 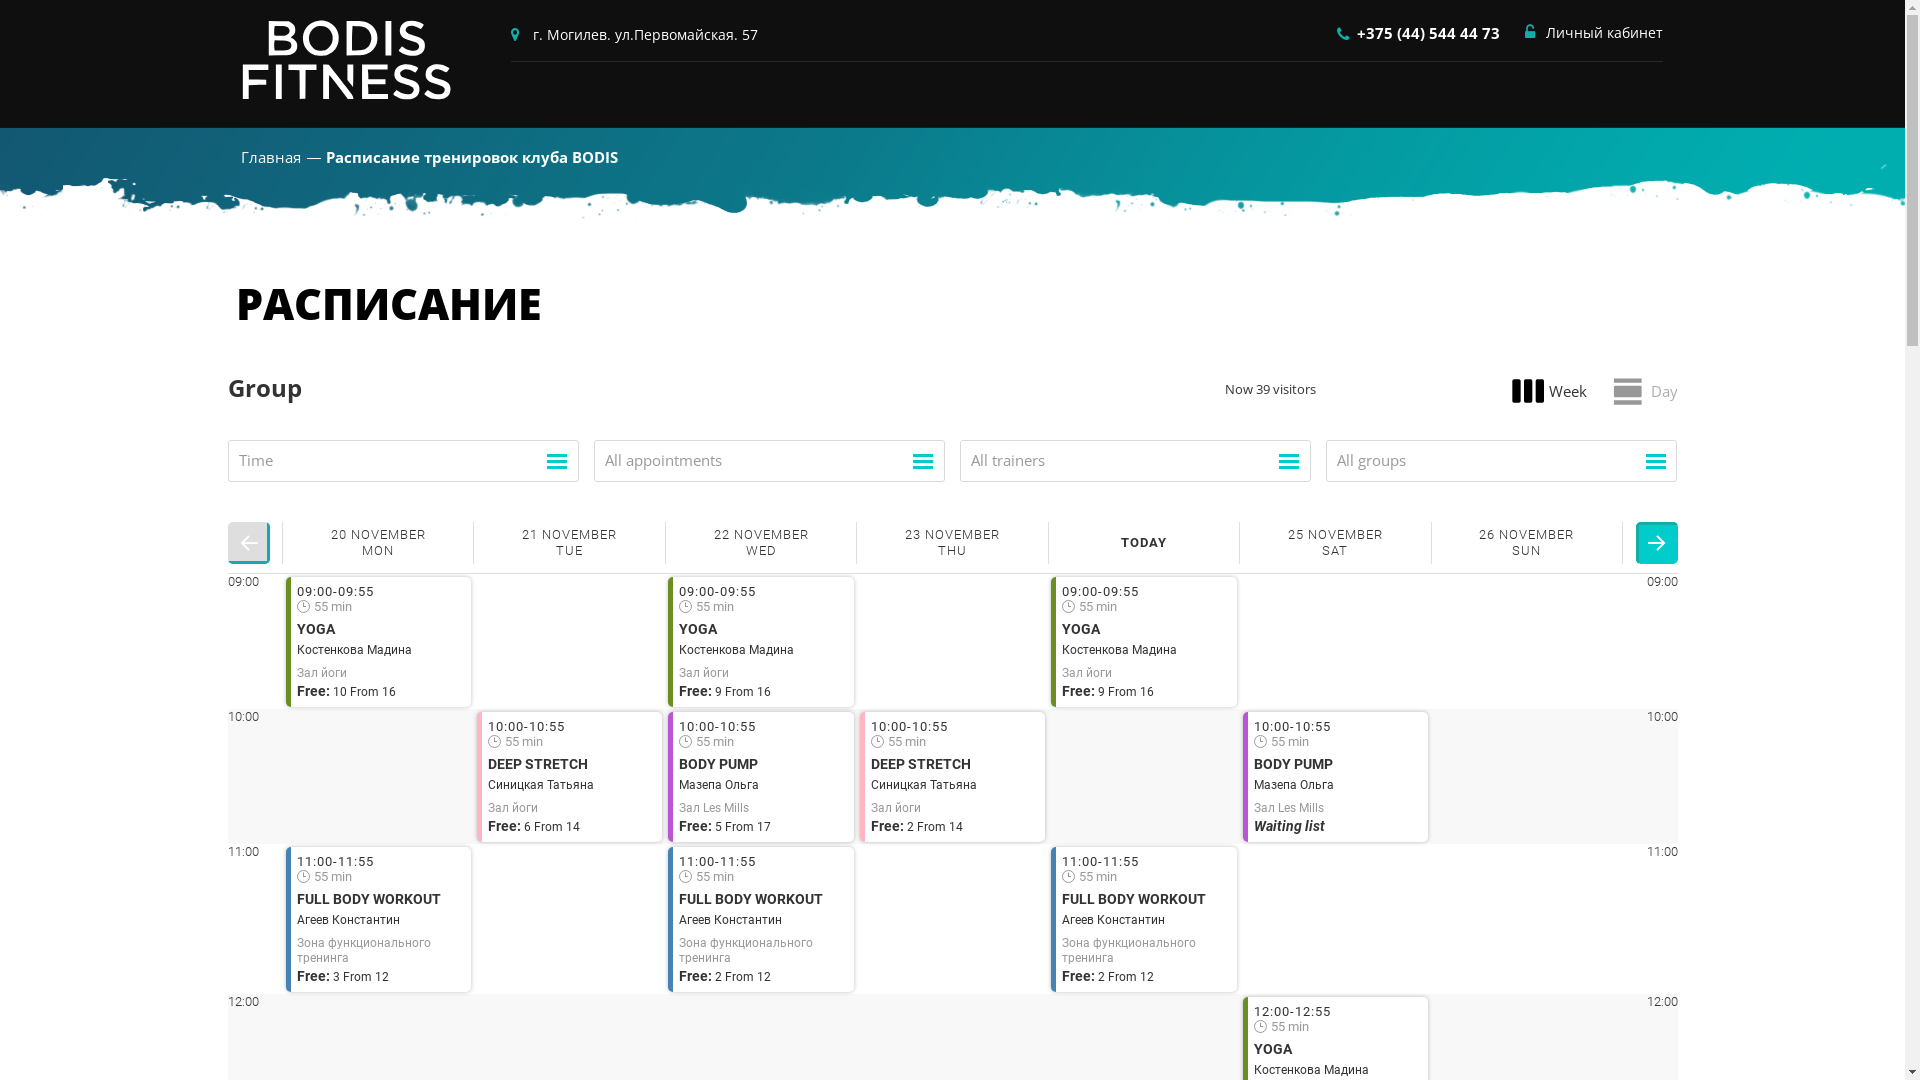 What do you see at coordinates (1420, 34) in the screenshot?
I see `+375 (44) 544 44 73` at bounding box center [1420, 34].